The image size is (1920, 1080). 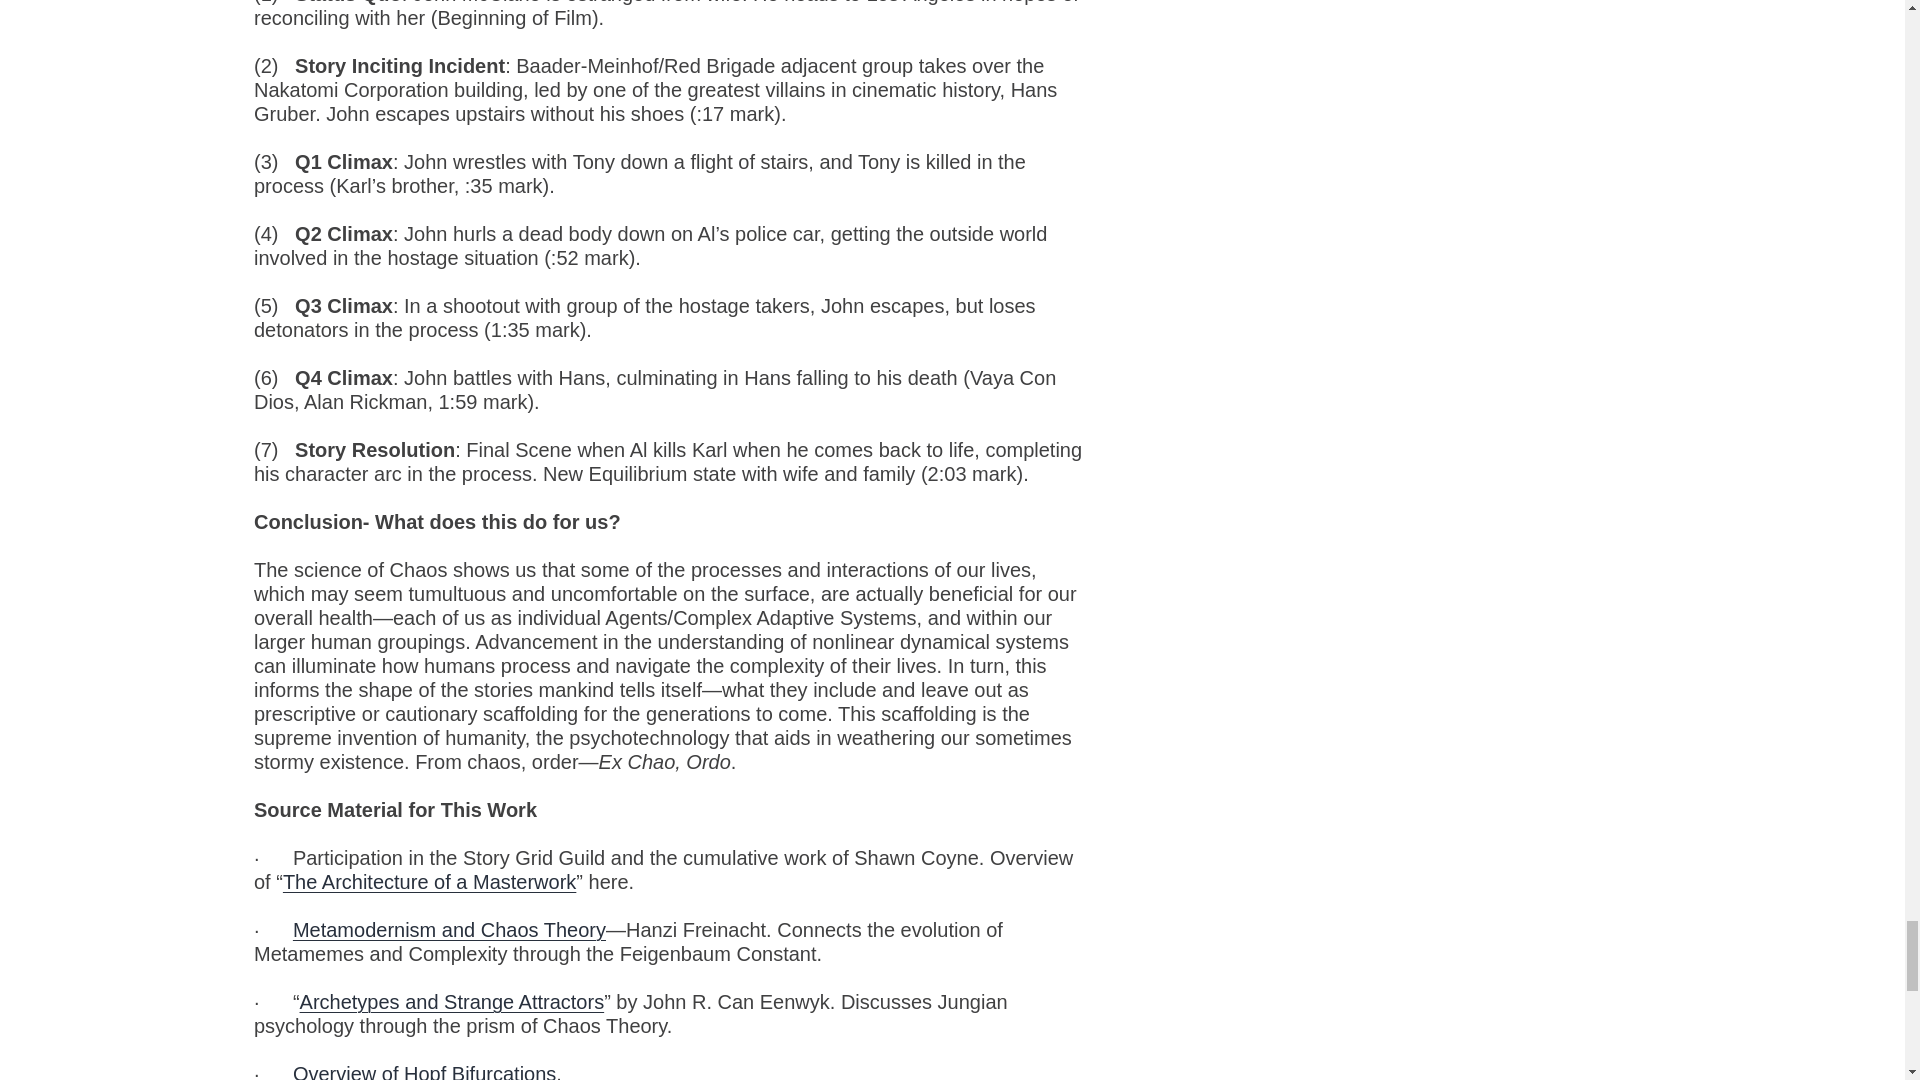 What do you see at coordinates (450, 930) in the screenshot?
I see `Metamodernism and Chaos Theory` at bounding box center [450, 930].